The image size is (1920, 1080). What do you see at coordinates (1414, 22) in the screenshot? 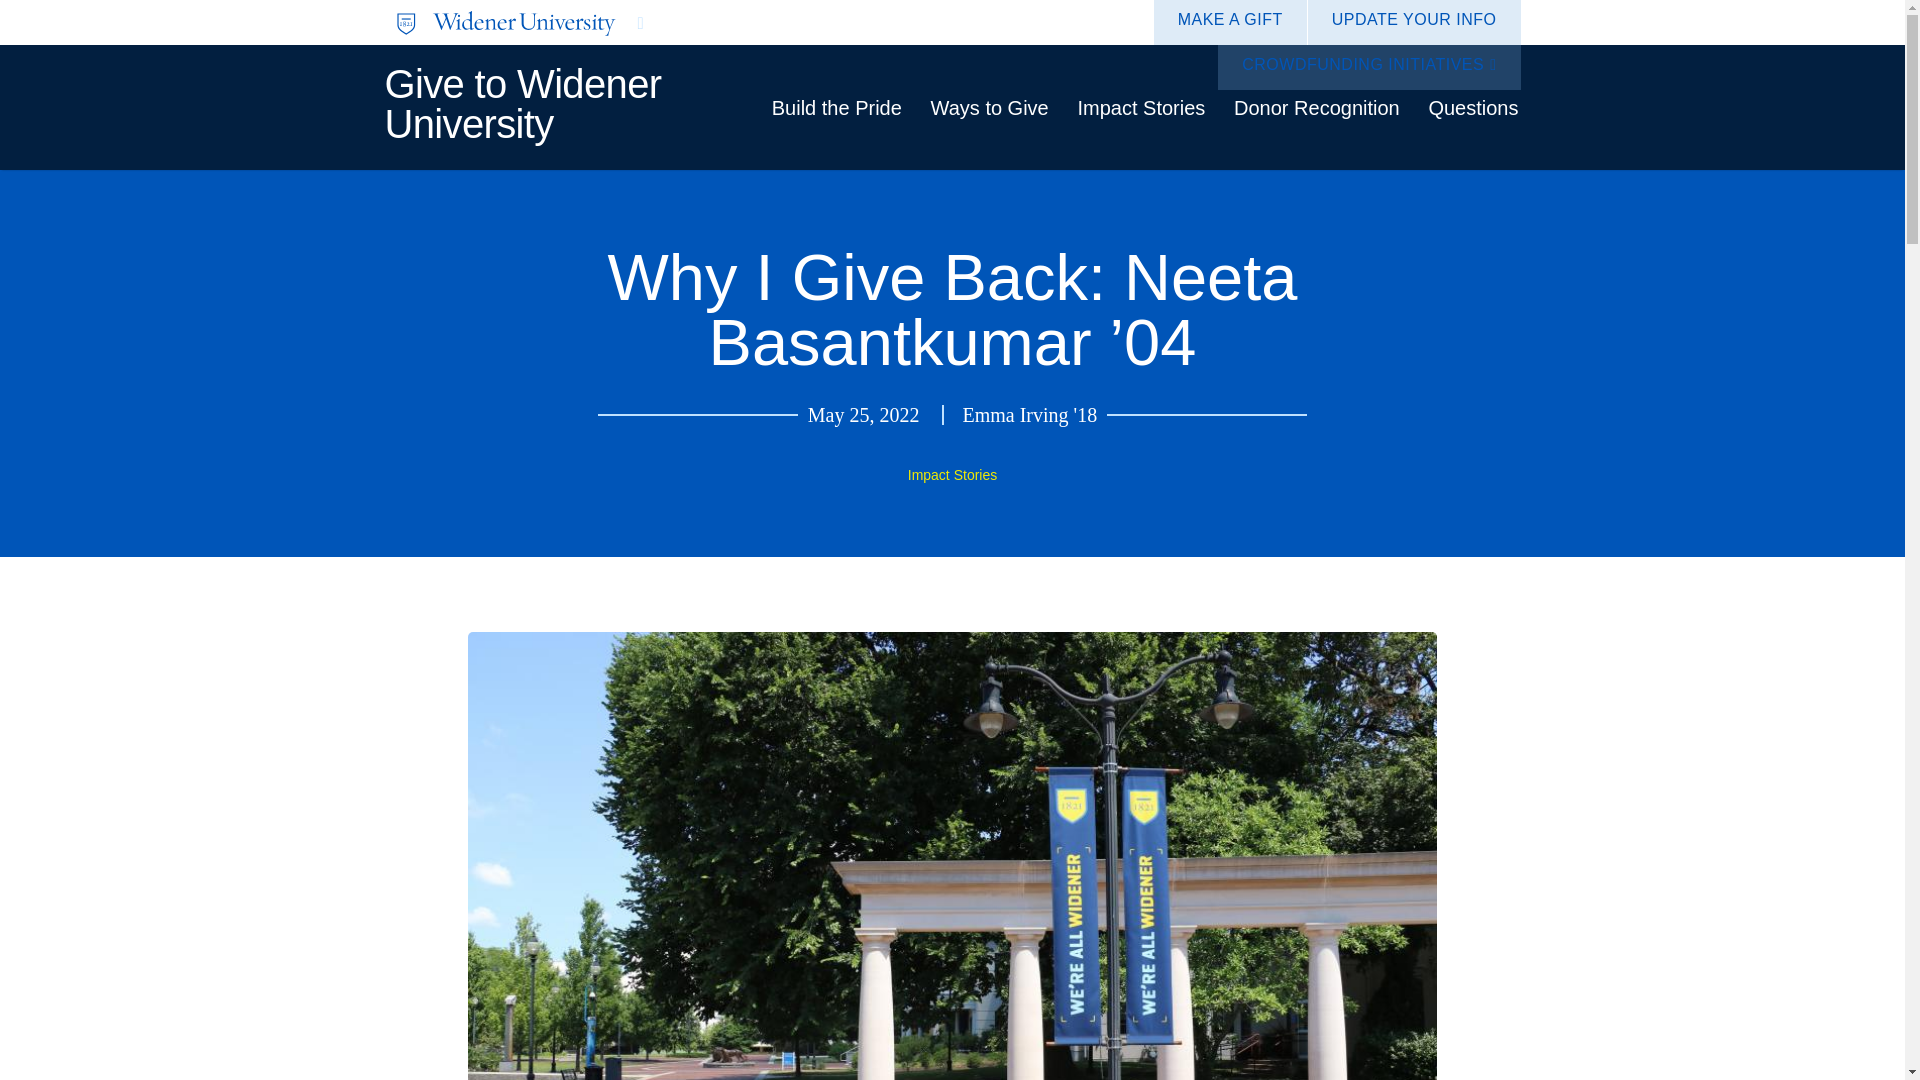
I see `UPDATE YOUR INFO` at bounding box center [1414, 22].